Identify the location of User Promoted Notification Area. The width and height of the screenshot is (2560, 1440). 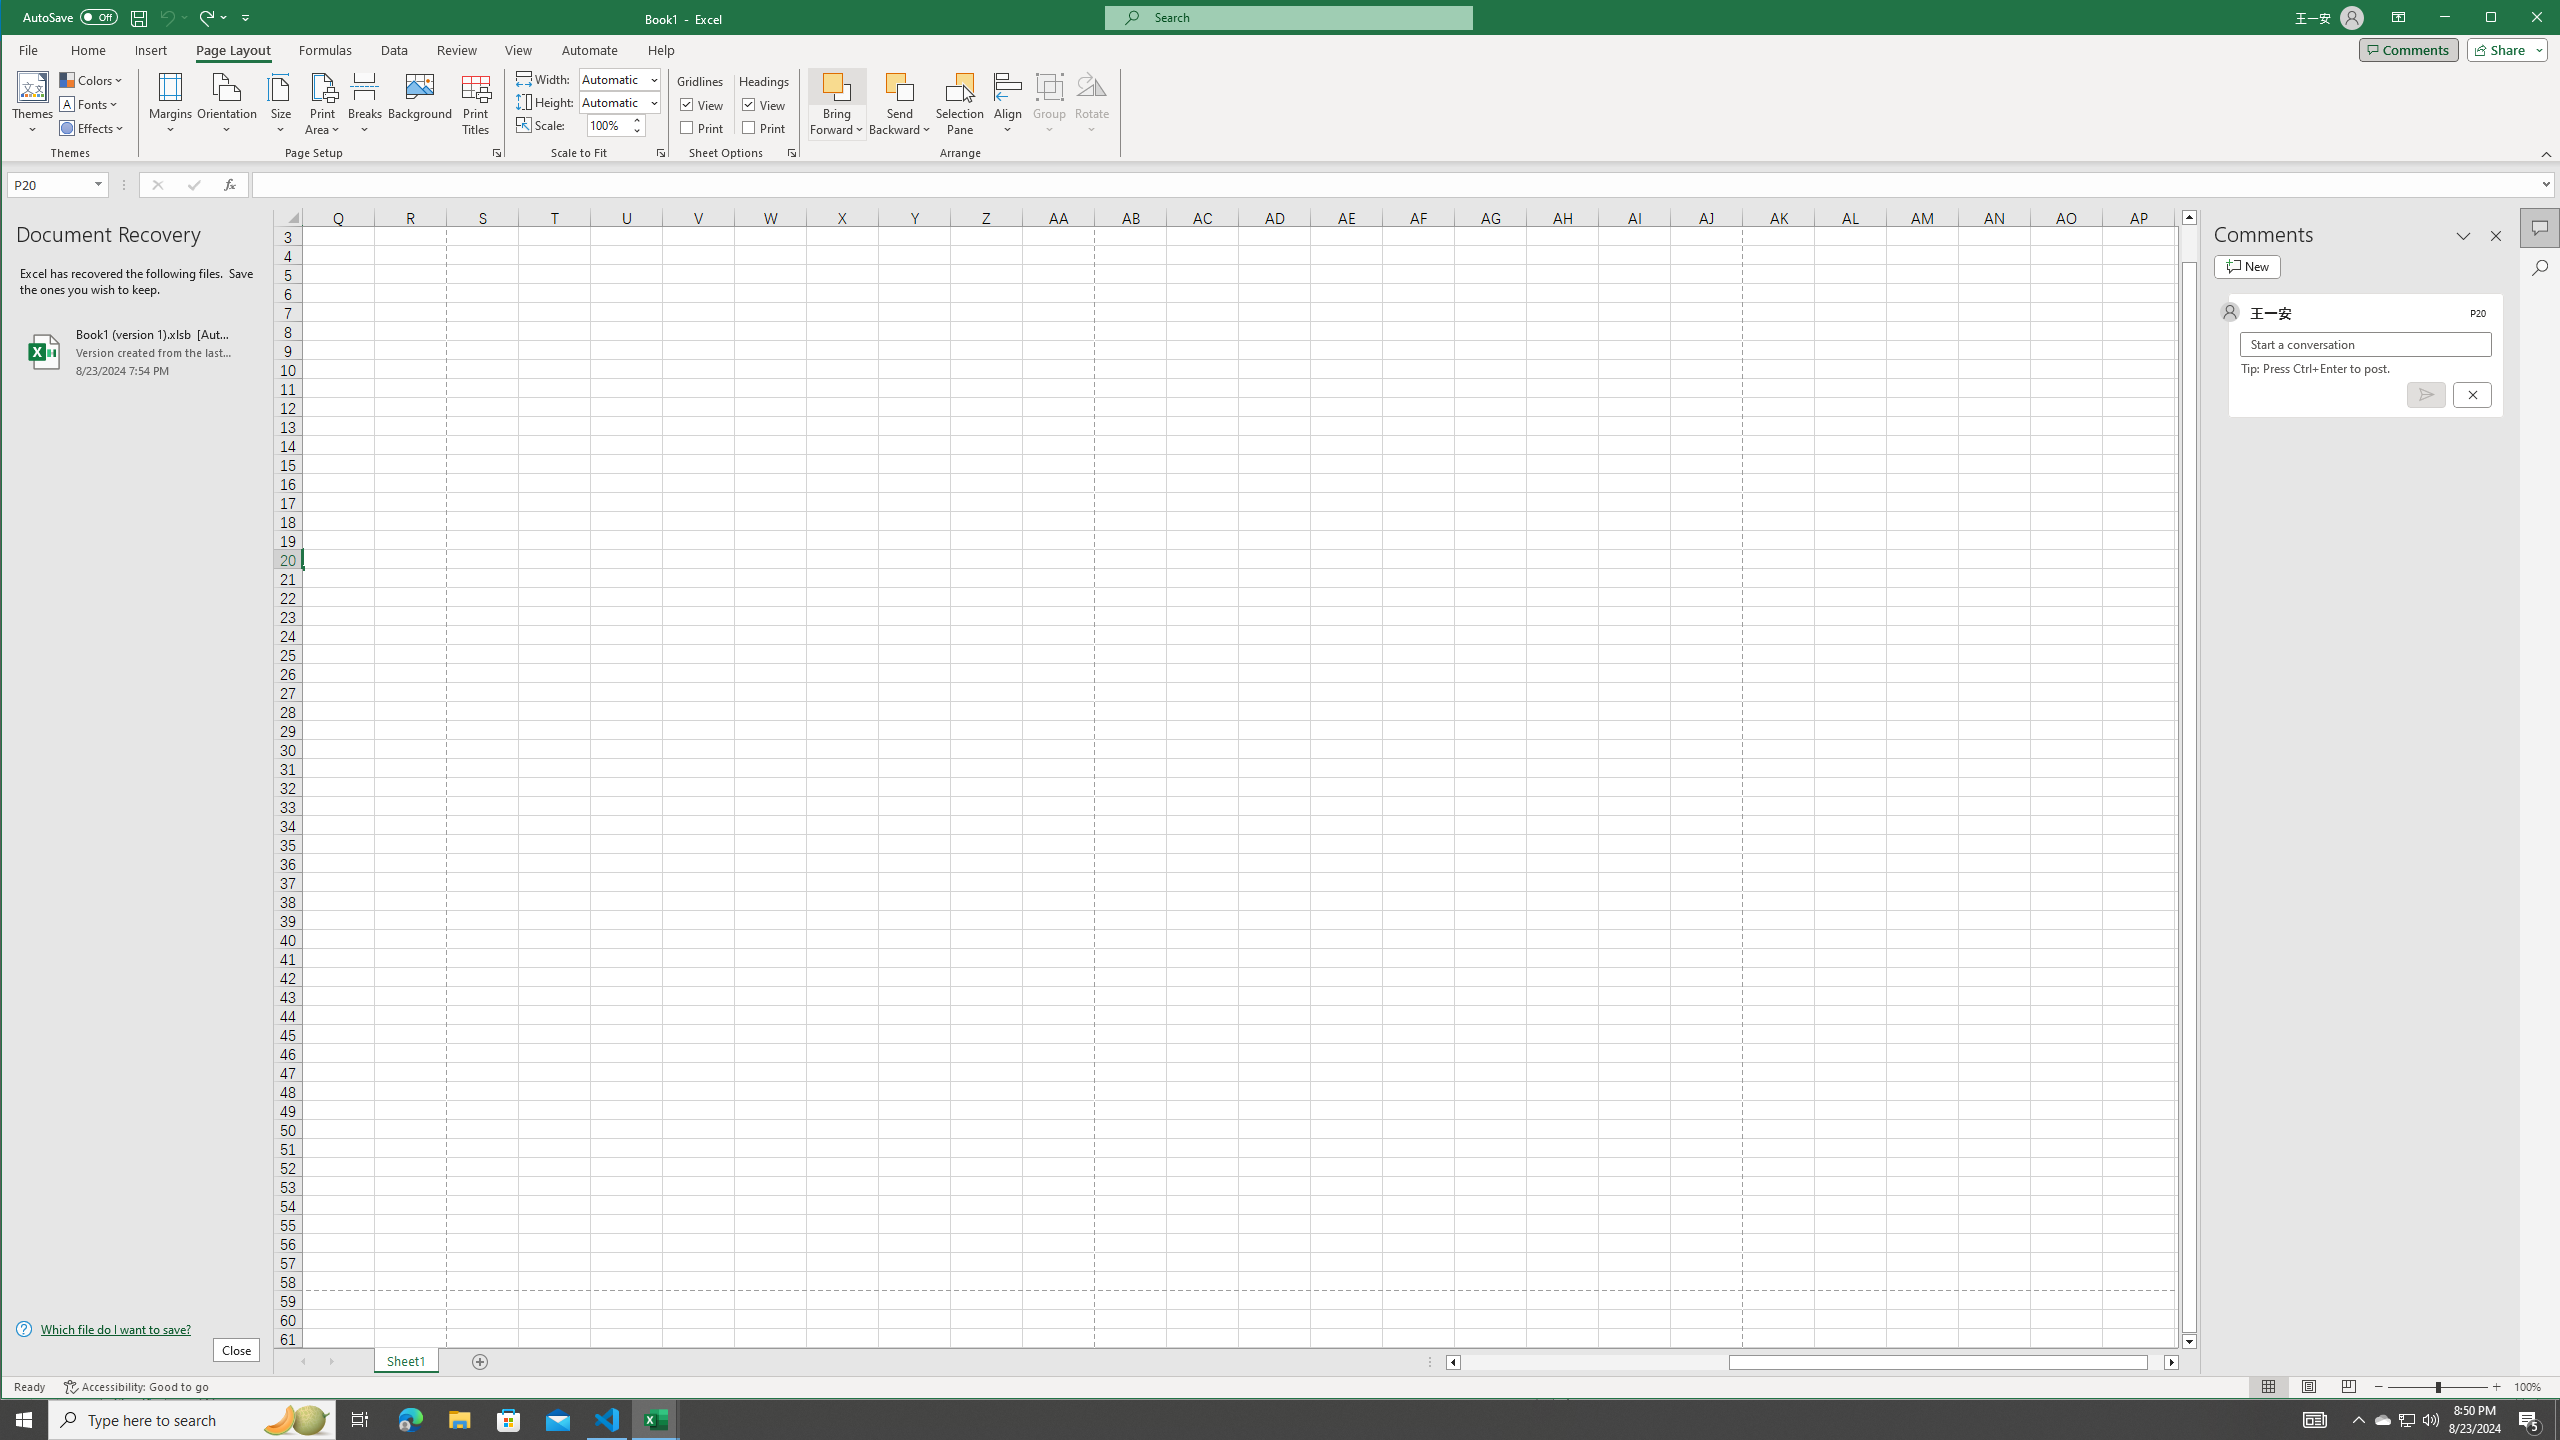
(2406, 1420).